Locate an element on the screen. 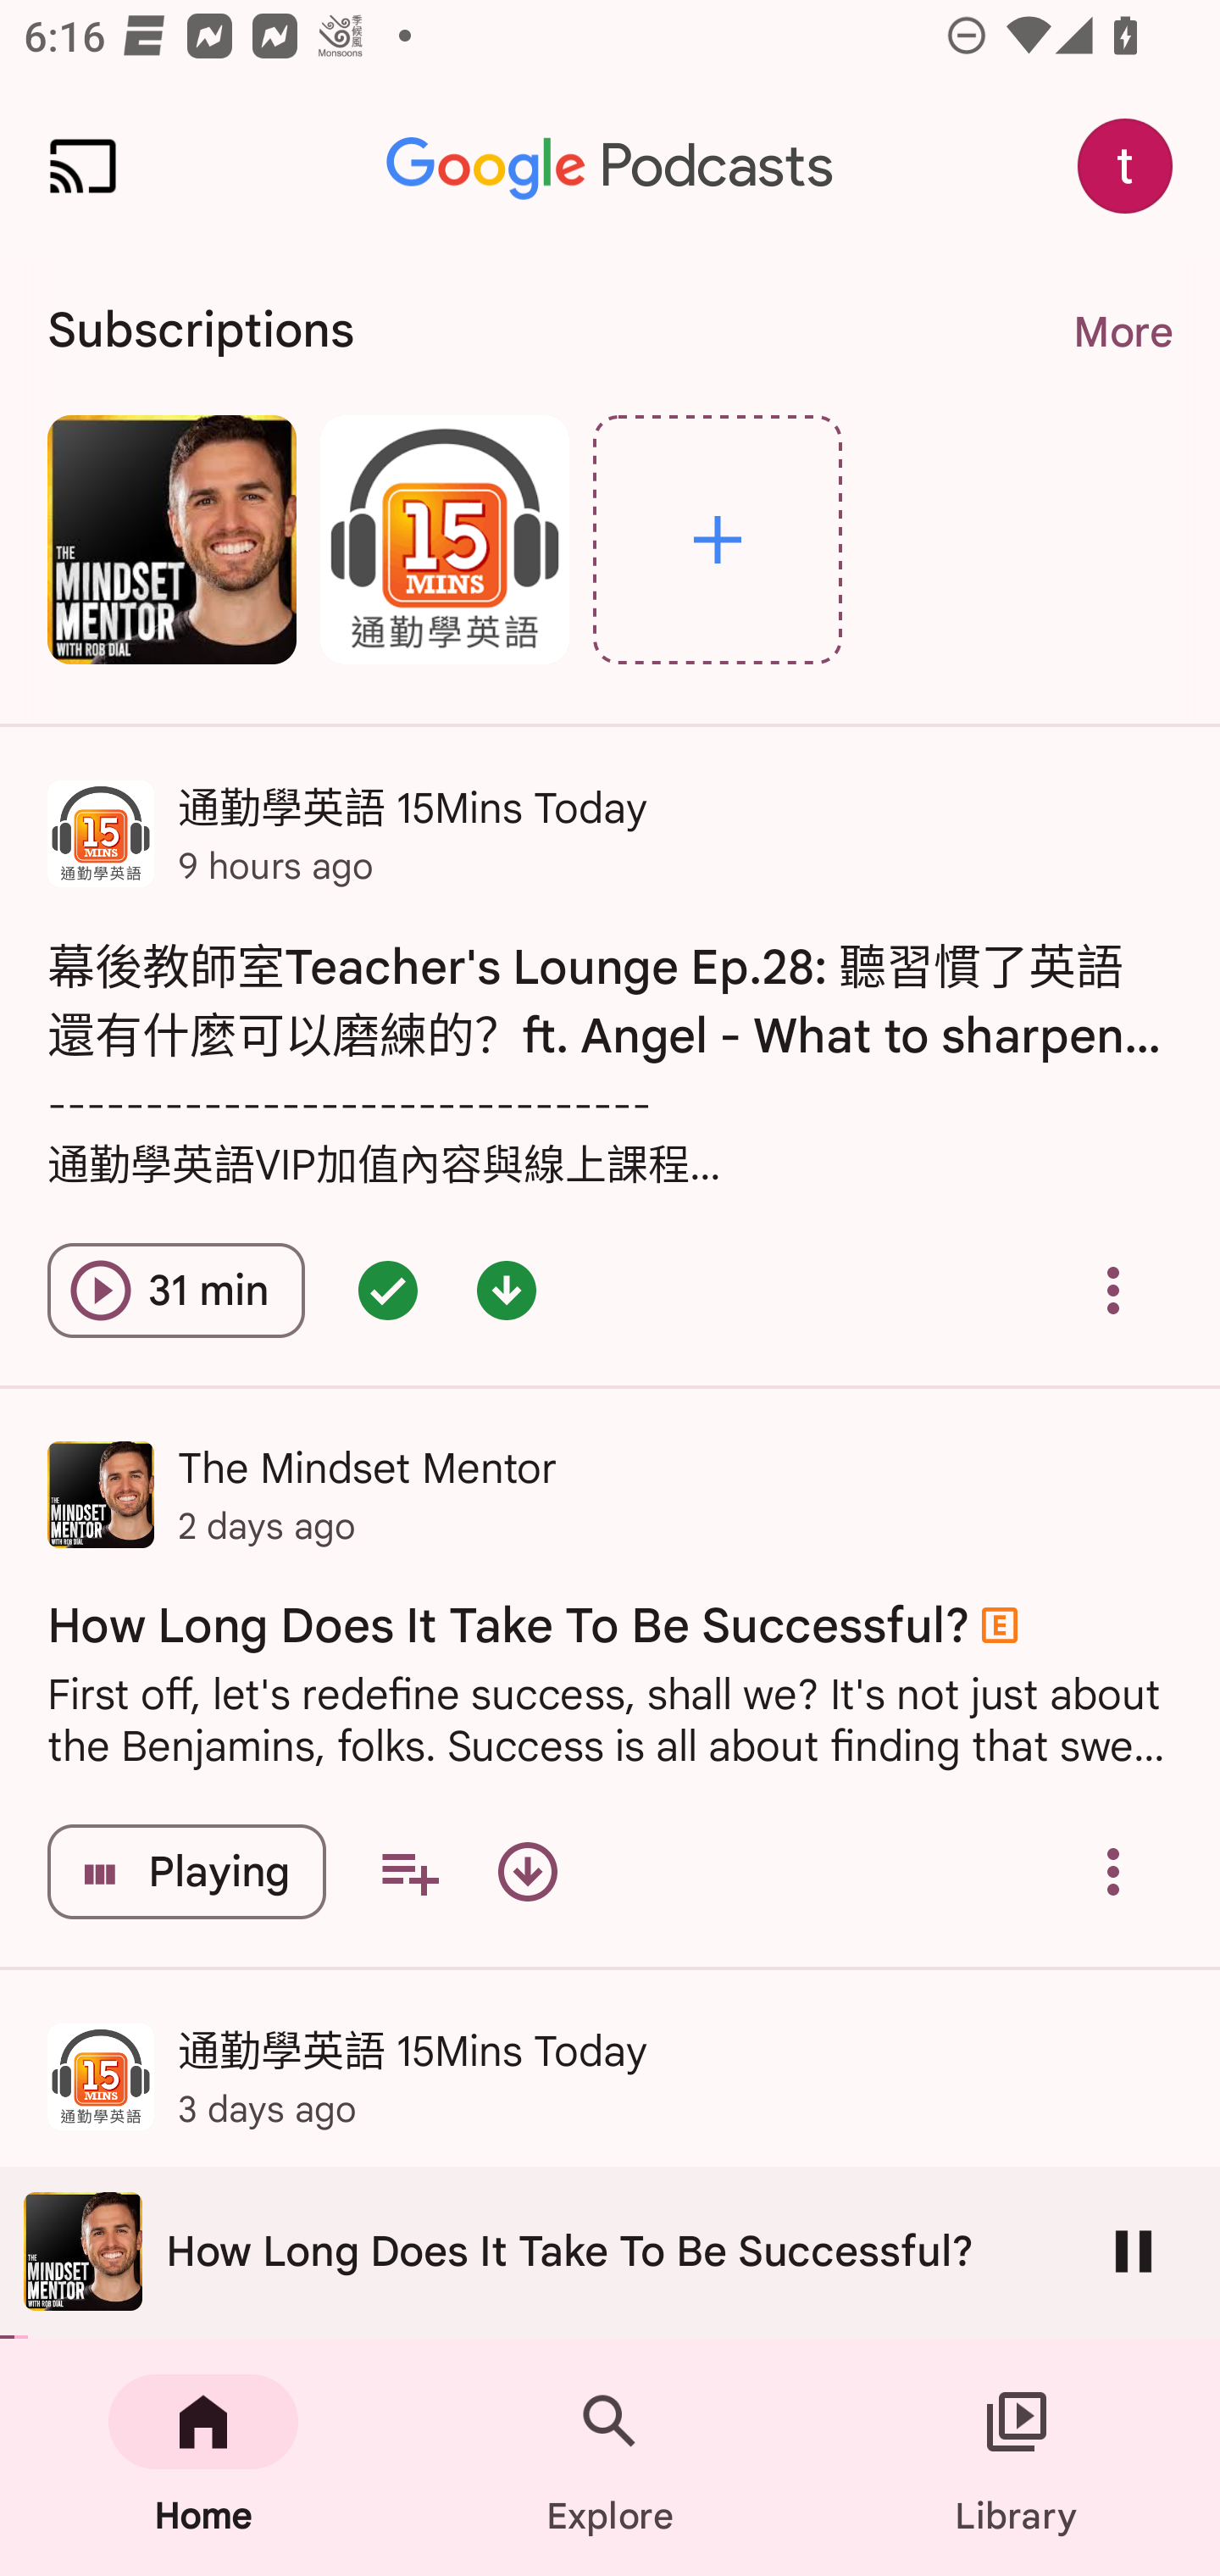  Overflow menu is located at coordinates (1113, 1290).